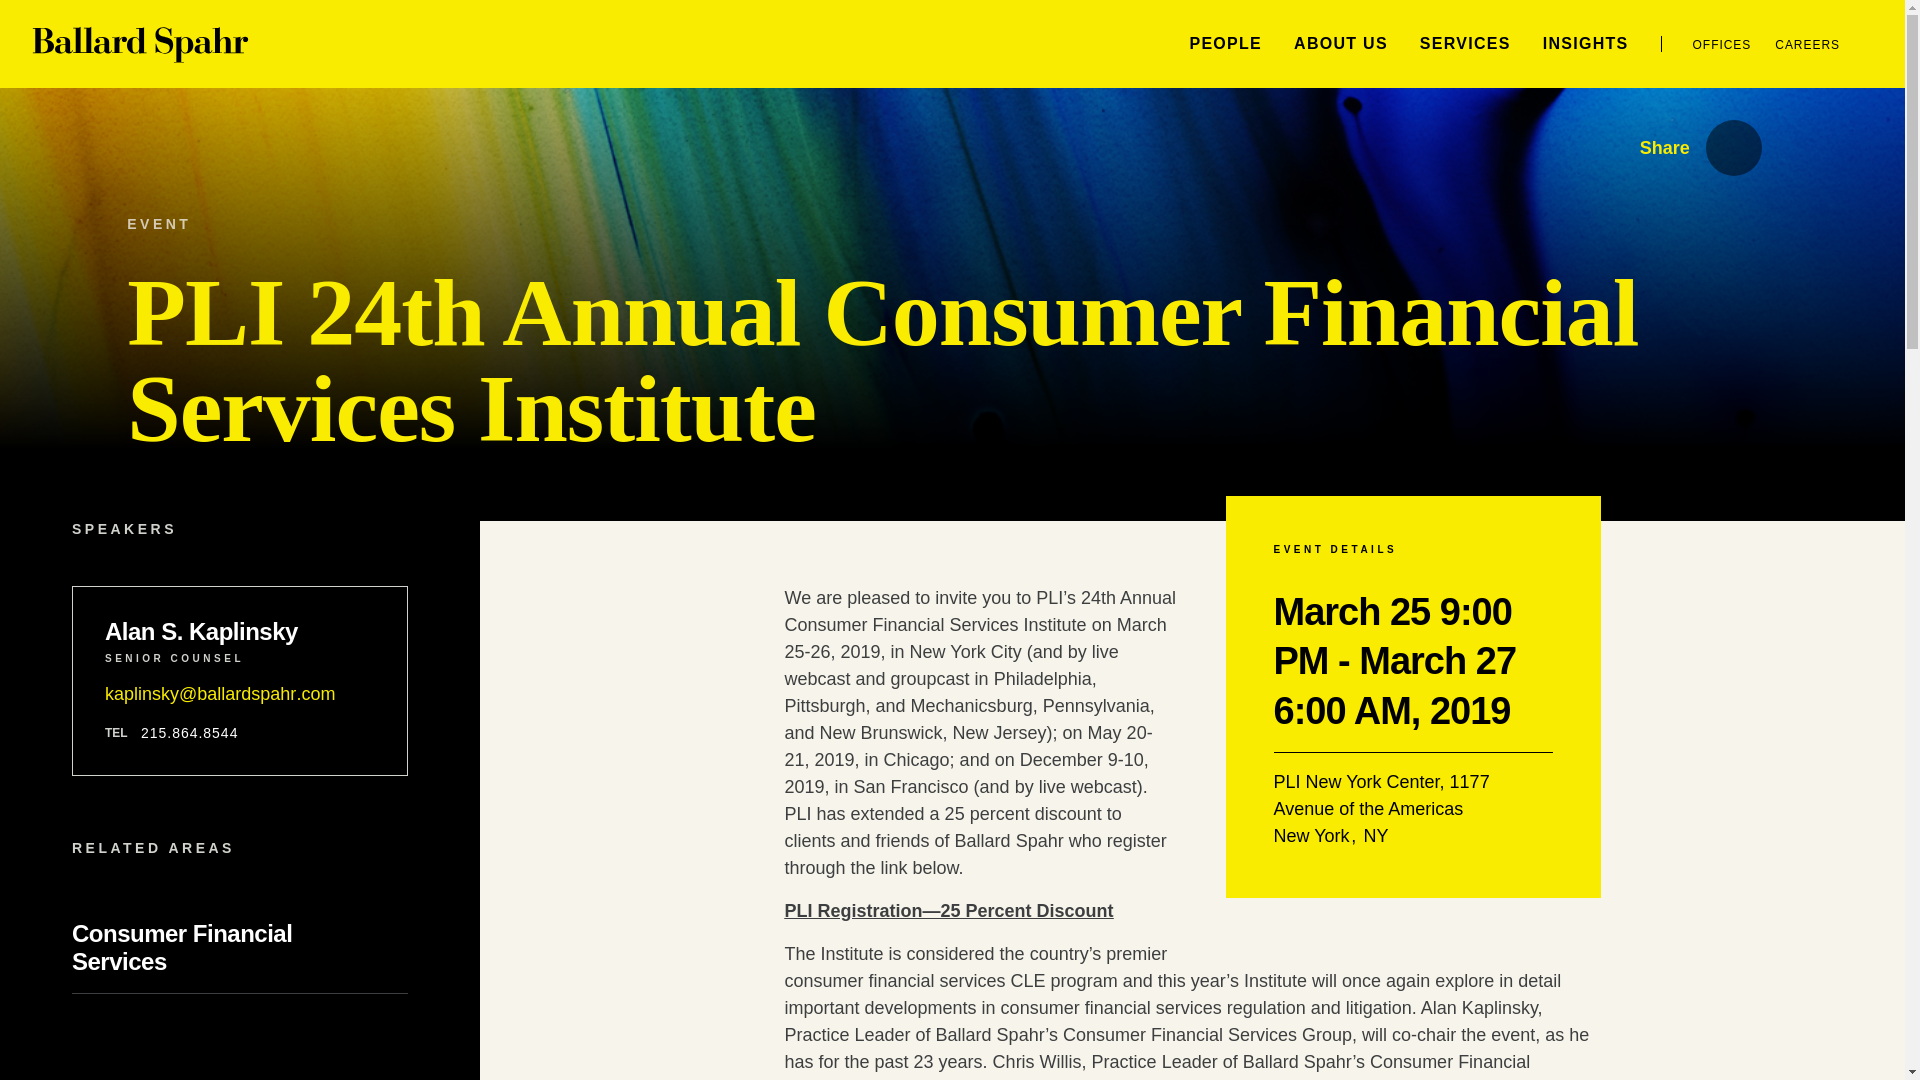 The image size is (1920, 1080). What do you see at coordinates (1341, 42) in the screenshot?
I see `ABOUT US` at bounding box center [1341, 42].